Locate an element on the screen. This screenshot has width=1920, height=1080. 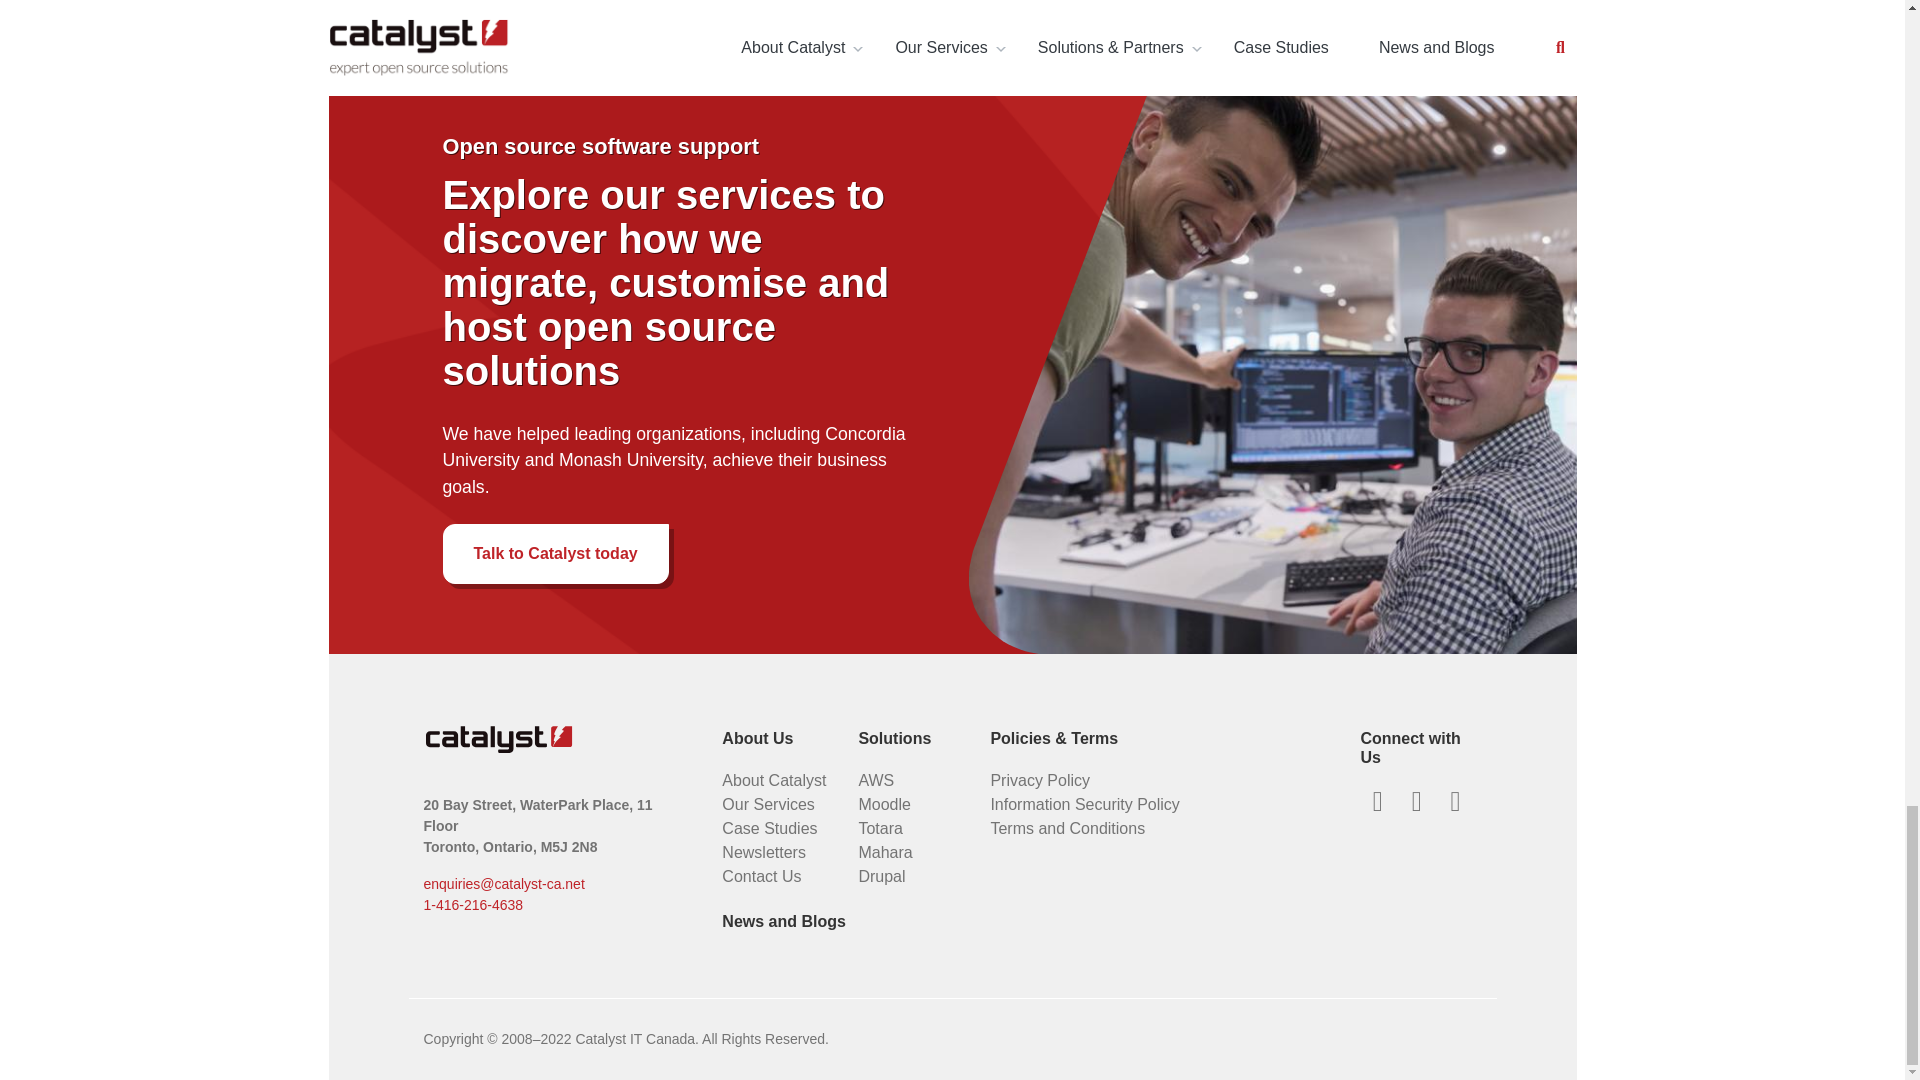
LinkedIn is located at coordinates (1416, 802).